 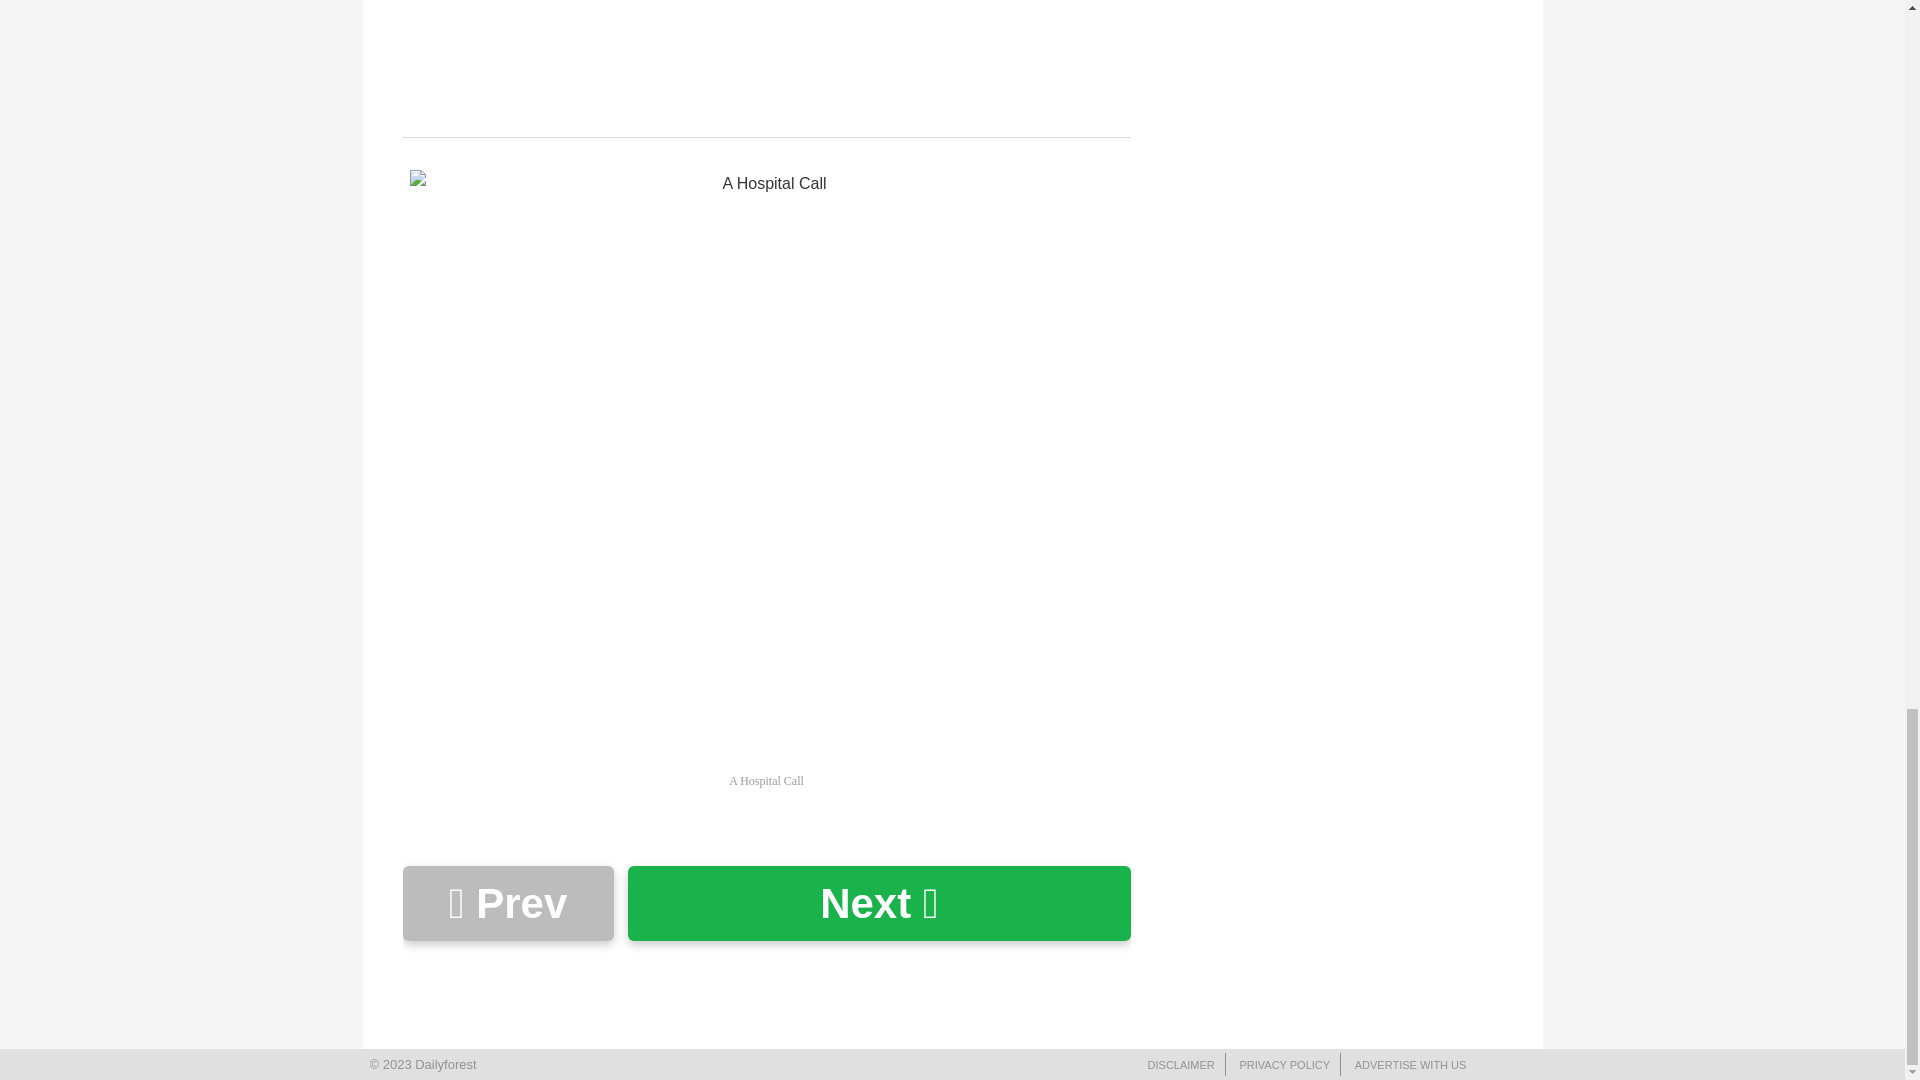 I want to click on ADVERTISE WITH US, so click(x=1410, y=1065).